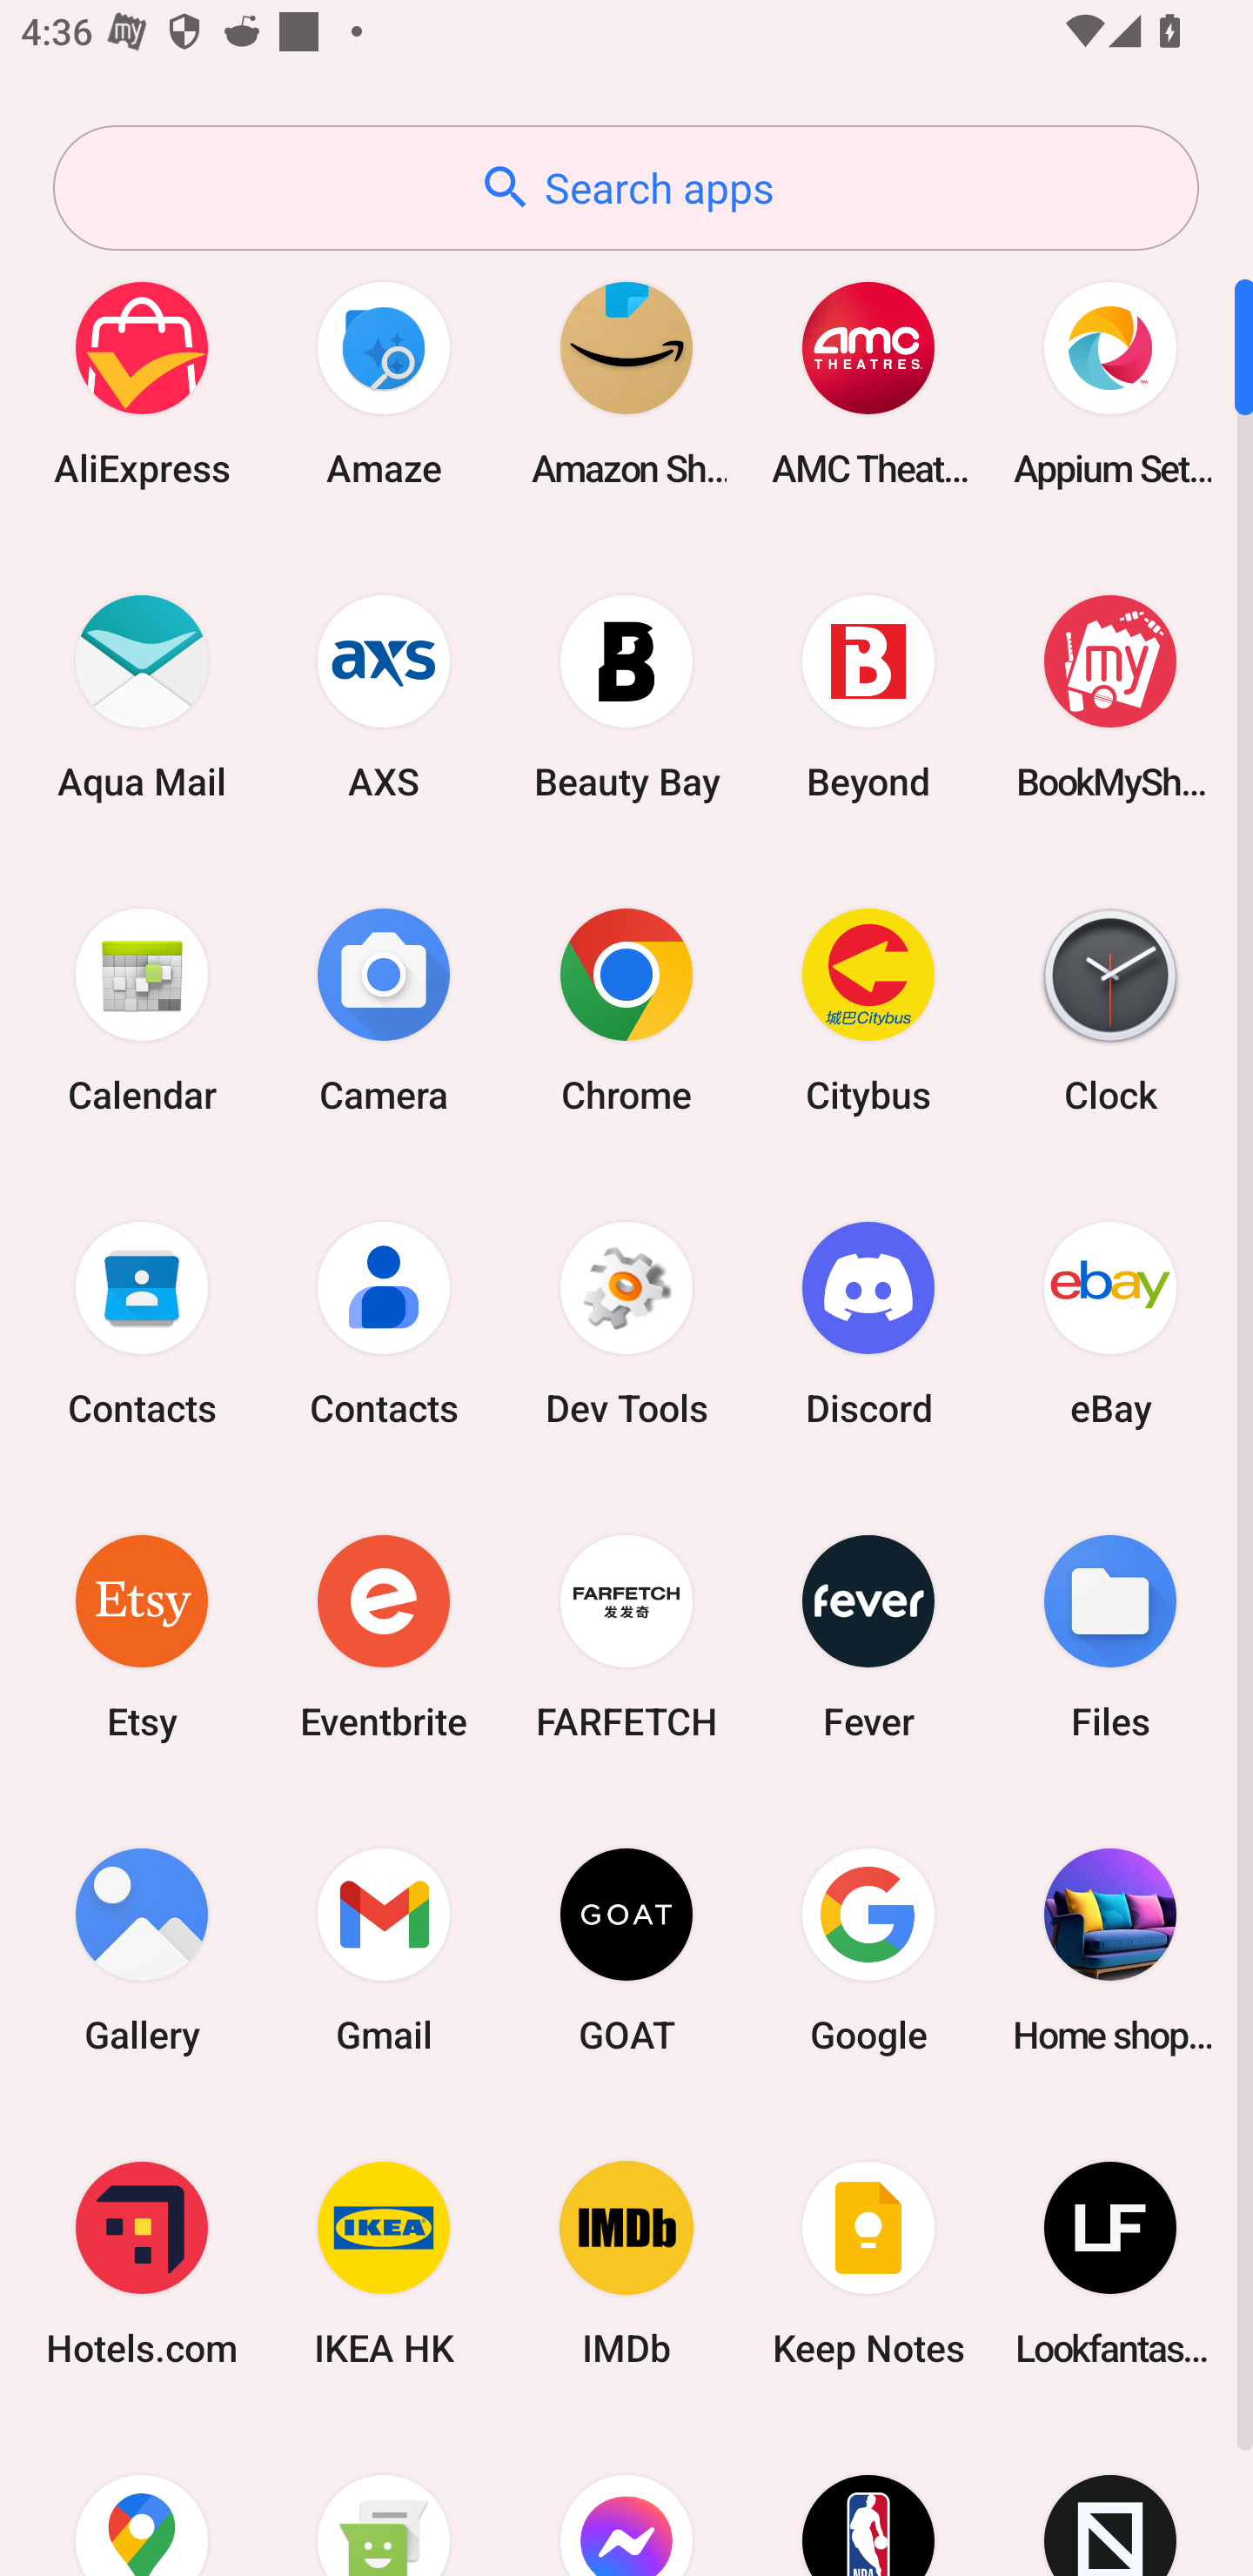 Image resolution: width=1253 pixels, height=2576 pixels. What do you see at coordinates (142, 696) in the screenshot?
I see `Aqua Mail` at bounding box center [142, 696].